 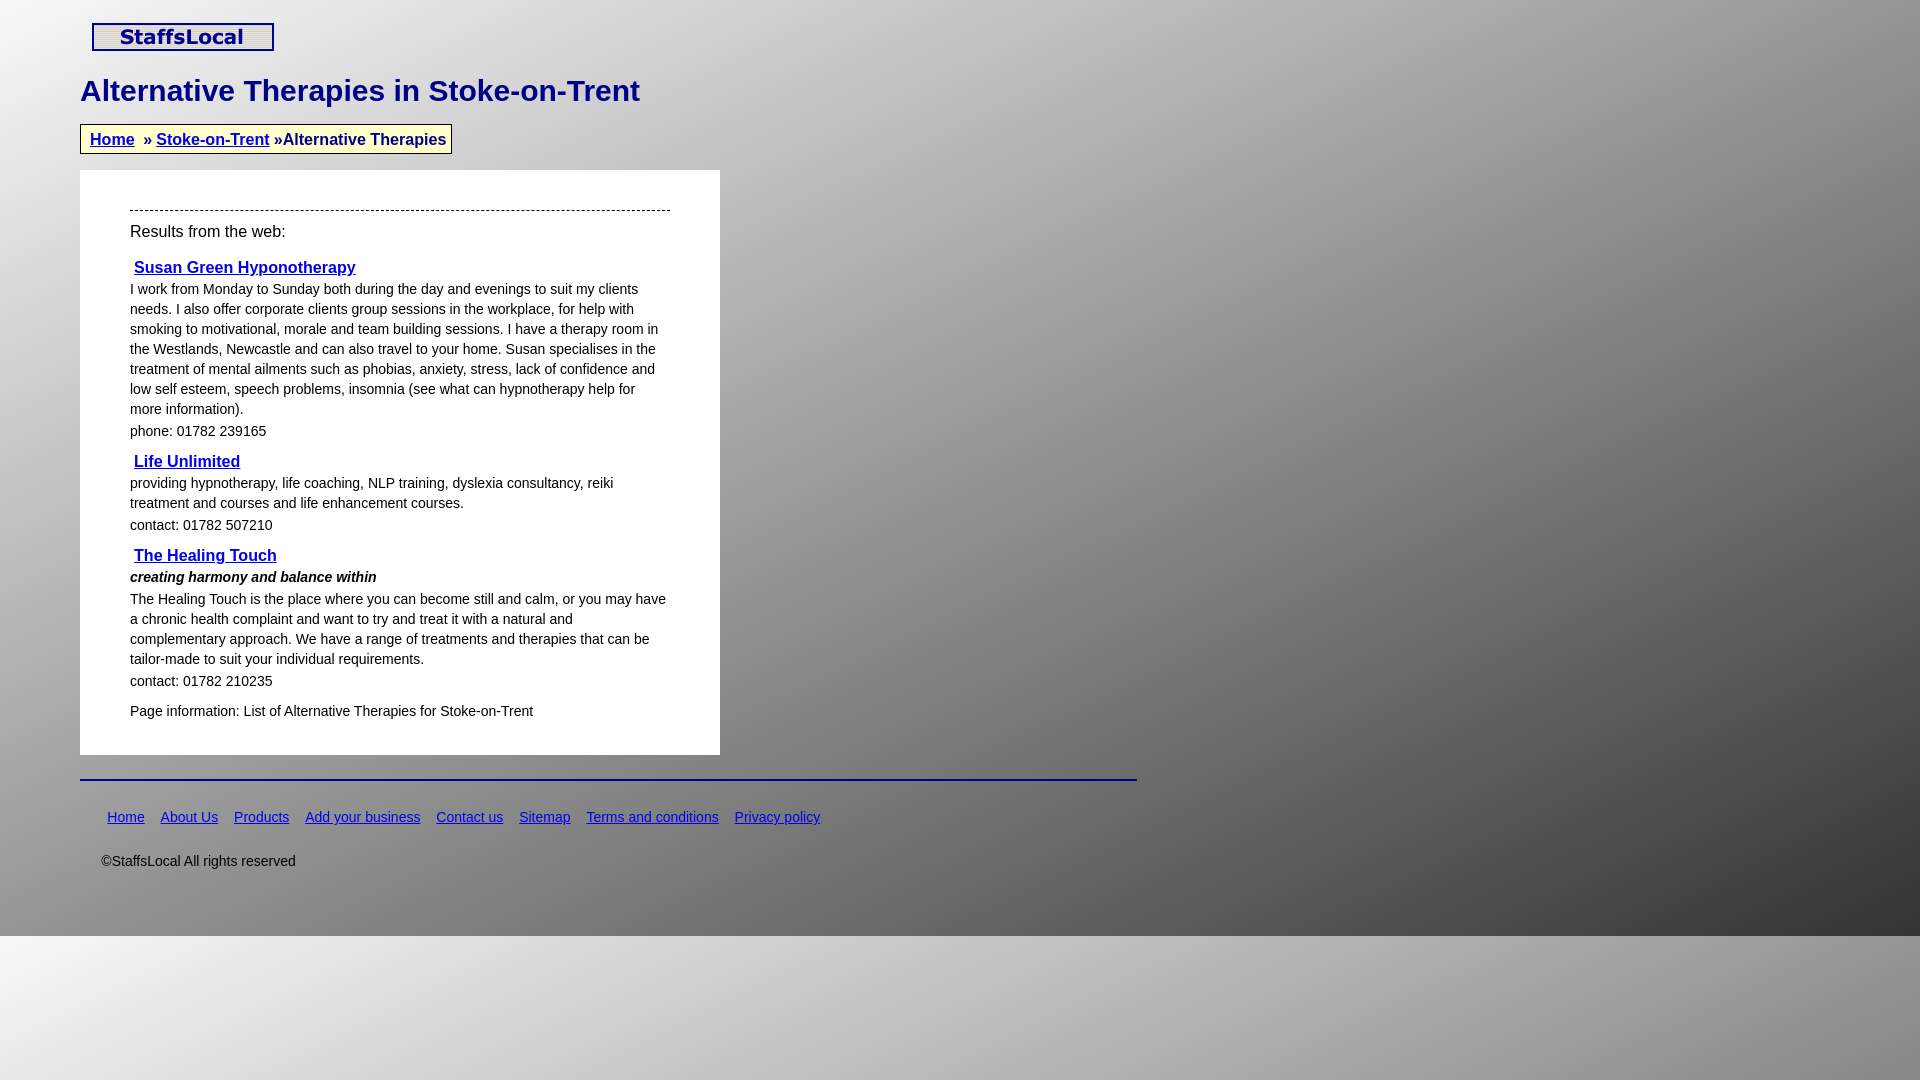 I want to click on Privacy policy, so click(x=778, y=816).